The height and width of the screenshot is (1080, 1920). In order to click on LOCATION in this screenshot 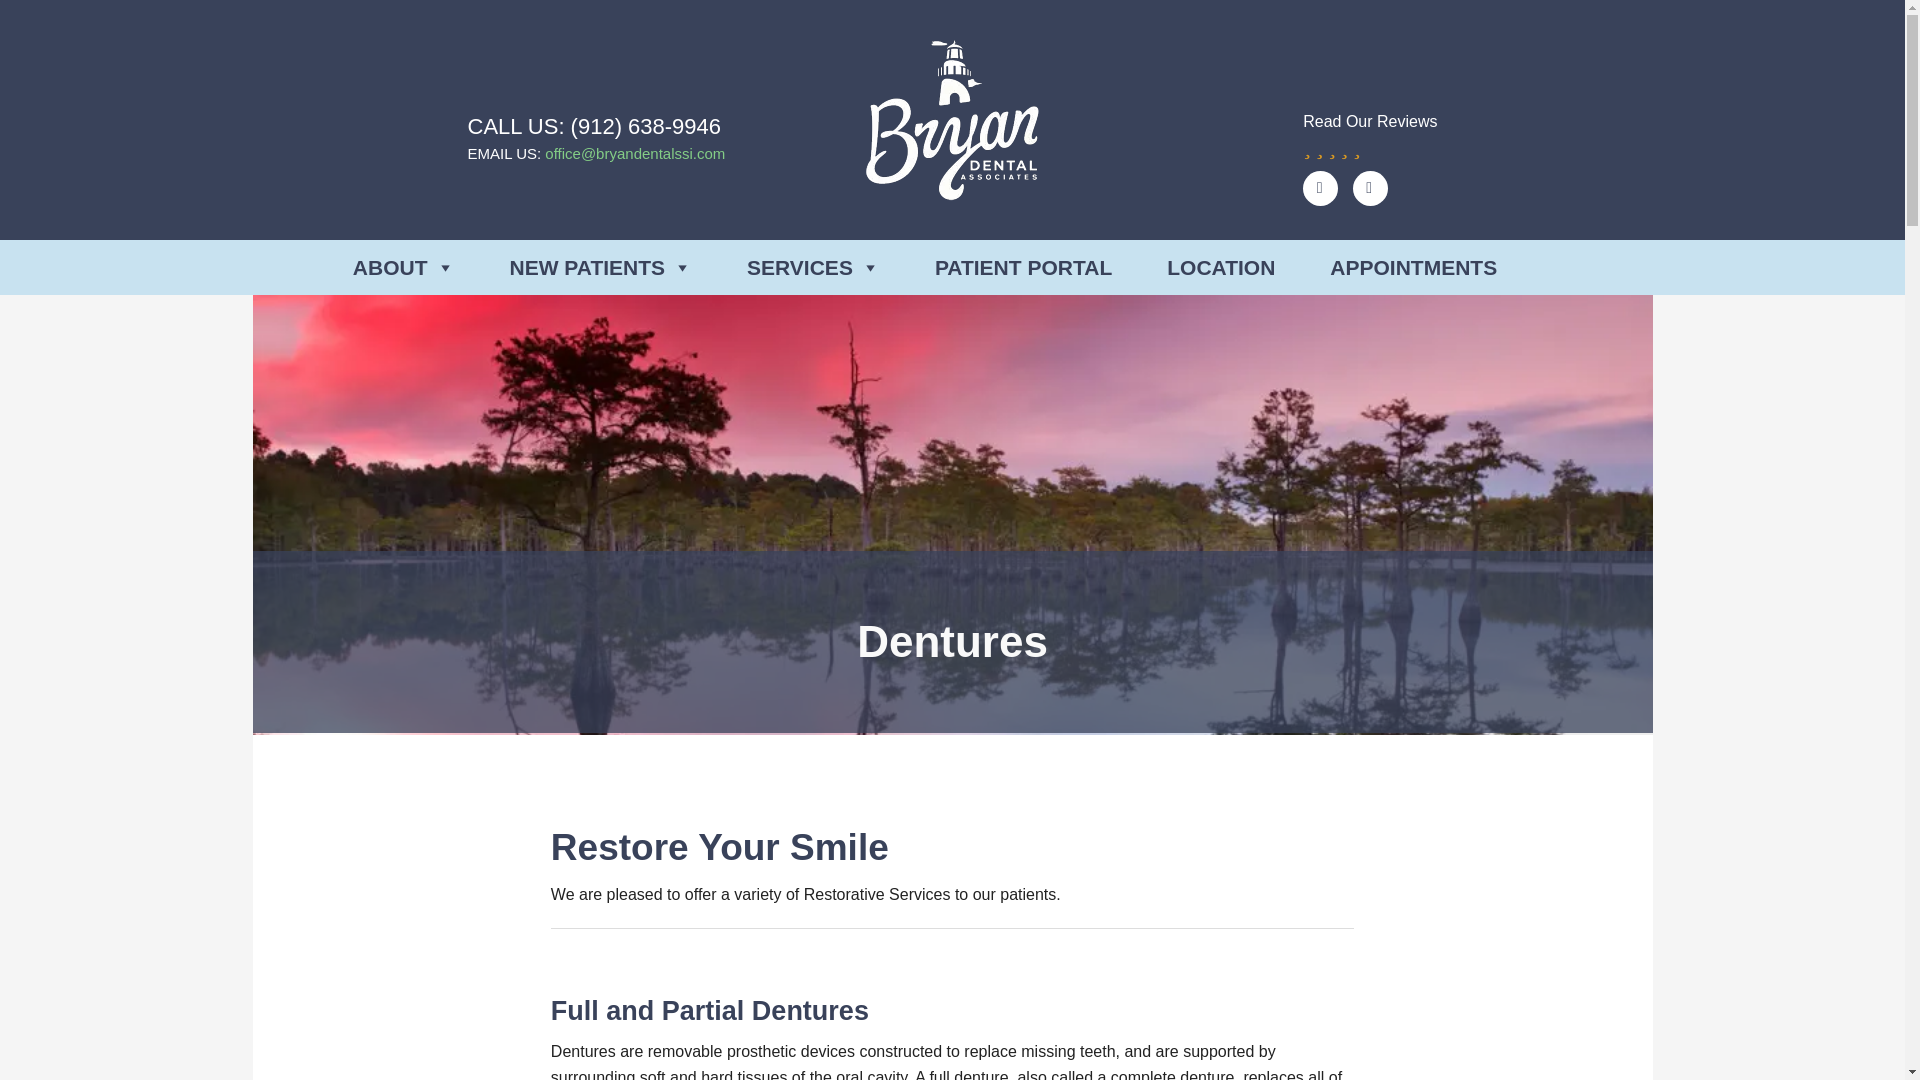, I will do `click(1220, 266)`.